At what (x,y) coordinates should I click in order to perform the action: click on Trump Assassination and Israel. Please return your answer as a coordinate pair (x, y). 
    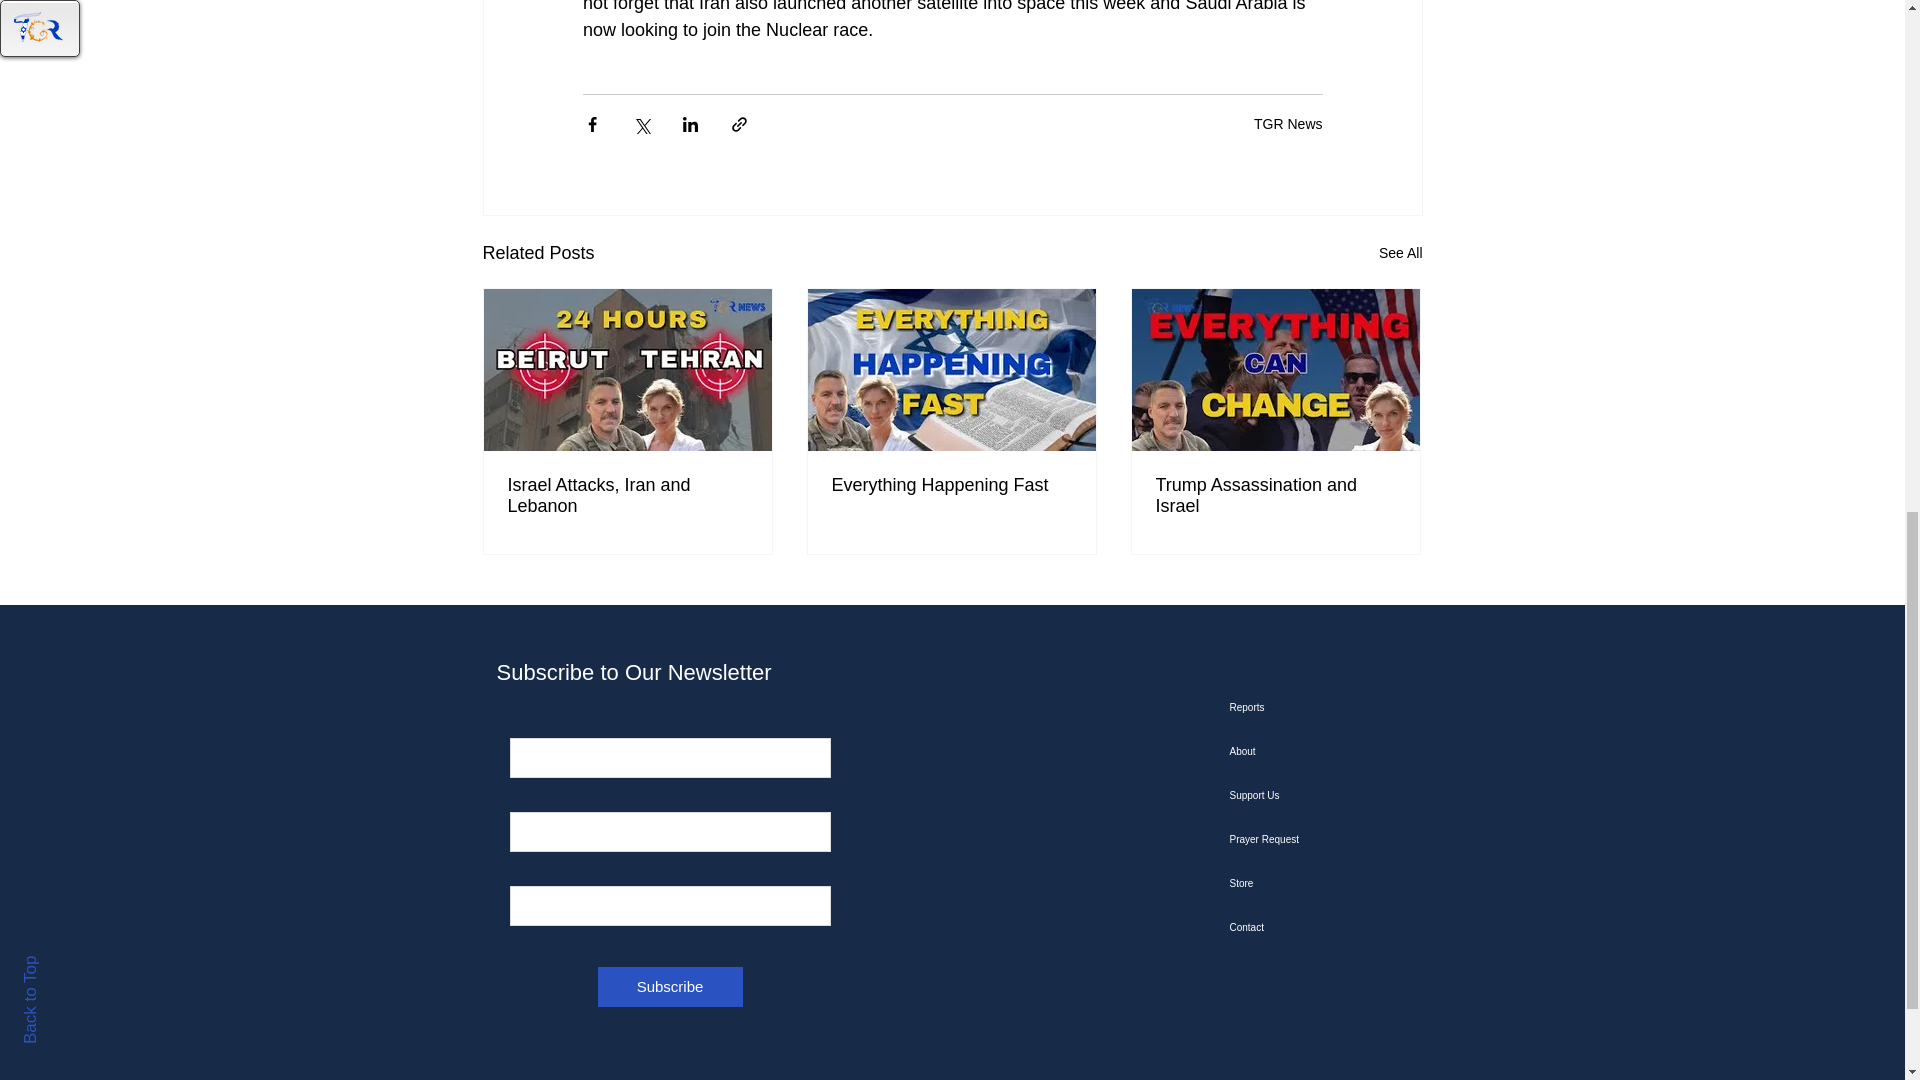
    Looking at the image, I should click on (1275, 496).